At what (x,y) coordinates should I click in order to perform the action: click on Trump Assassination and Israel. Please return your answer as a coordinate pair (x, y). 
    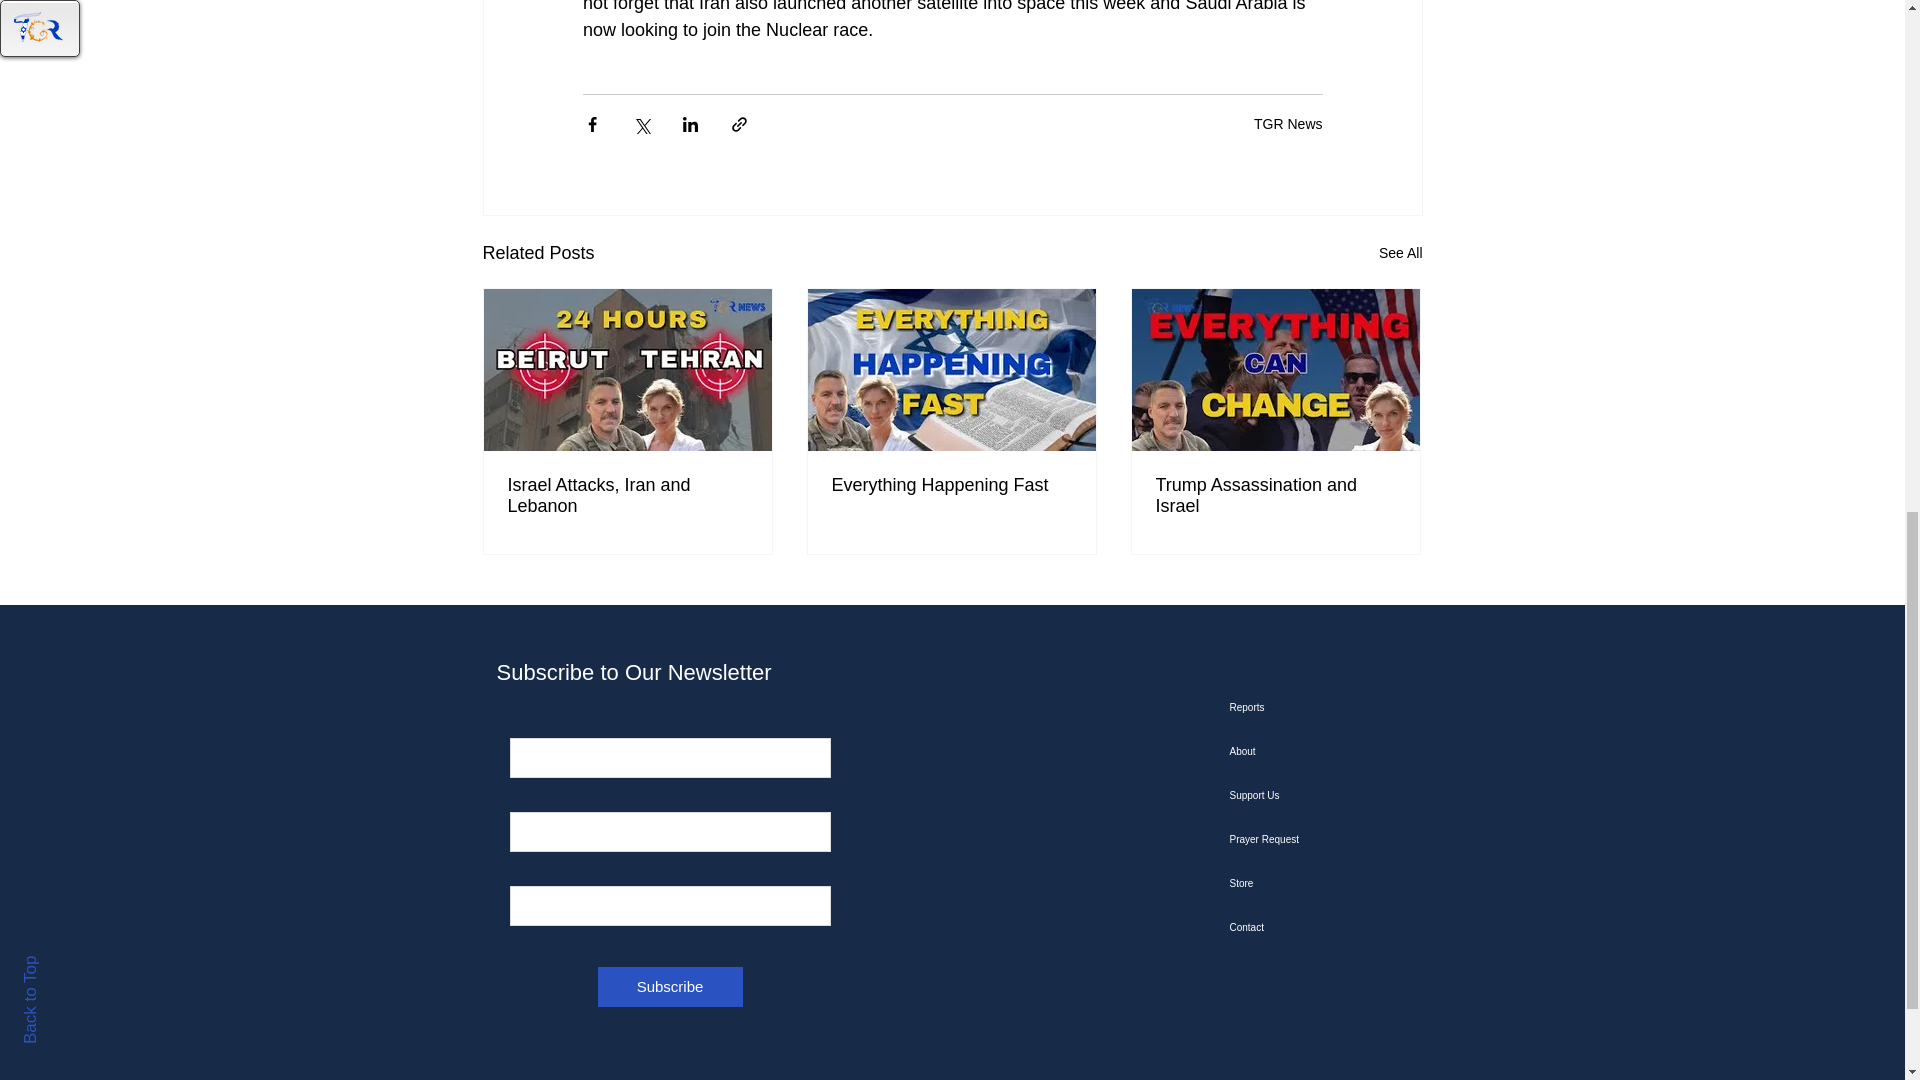
    Looking at the image, I should click on (1275, 496).